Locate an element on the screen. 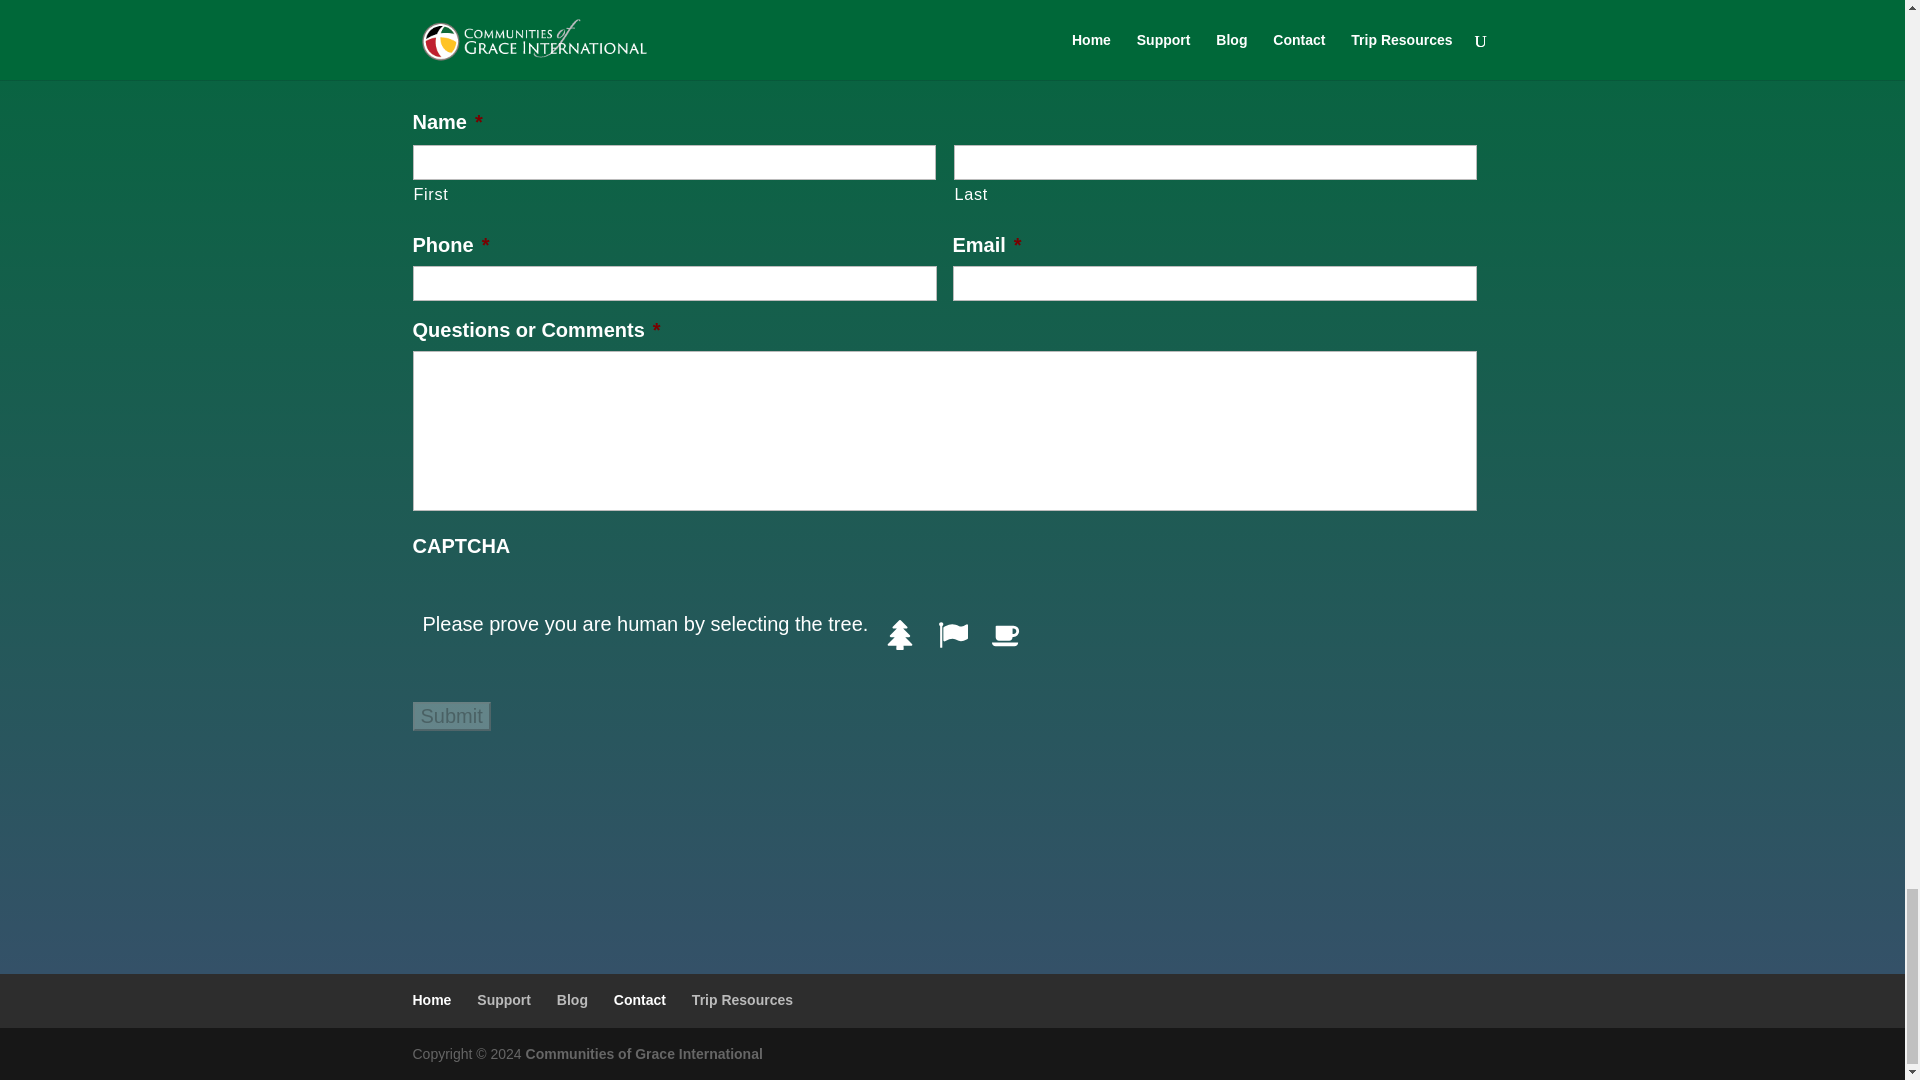  Contact is located at coordinates (640, 1000).